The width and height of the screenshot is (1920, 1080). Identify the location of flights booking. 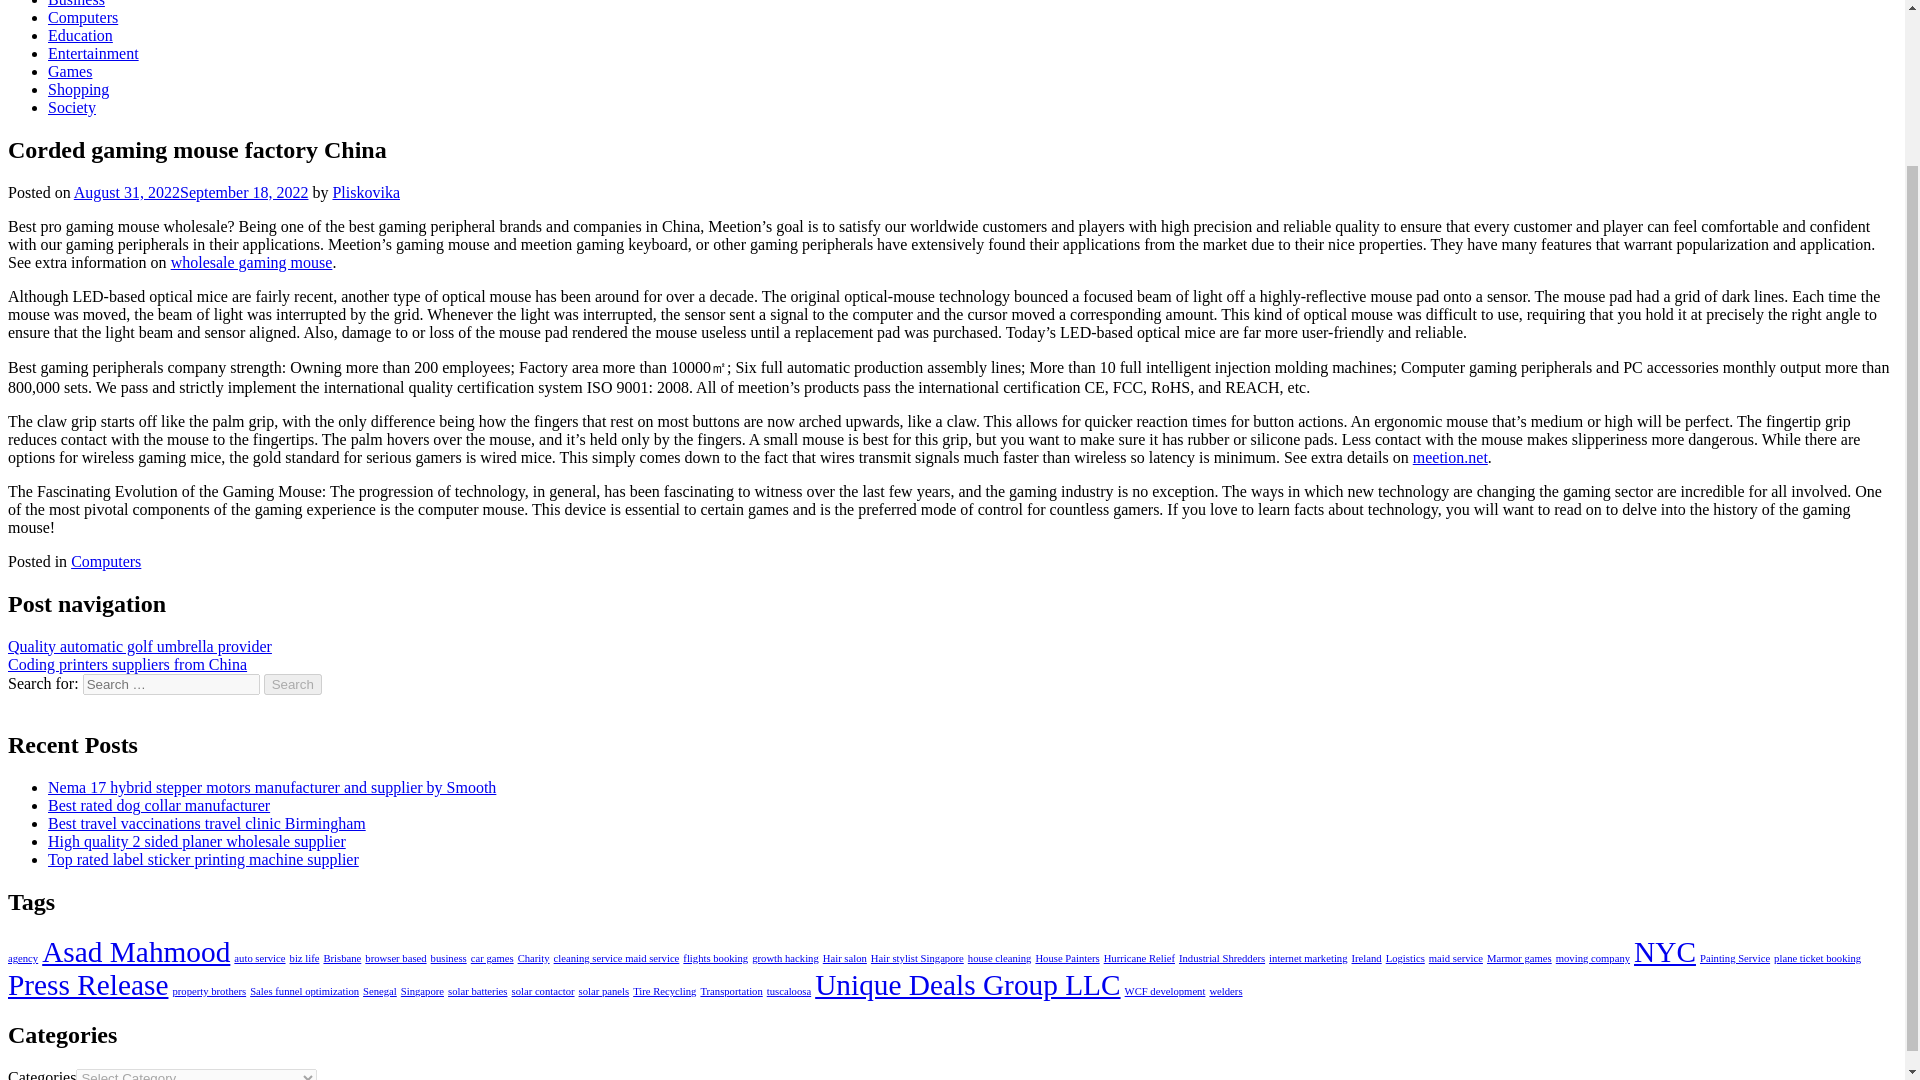
(716, 958).